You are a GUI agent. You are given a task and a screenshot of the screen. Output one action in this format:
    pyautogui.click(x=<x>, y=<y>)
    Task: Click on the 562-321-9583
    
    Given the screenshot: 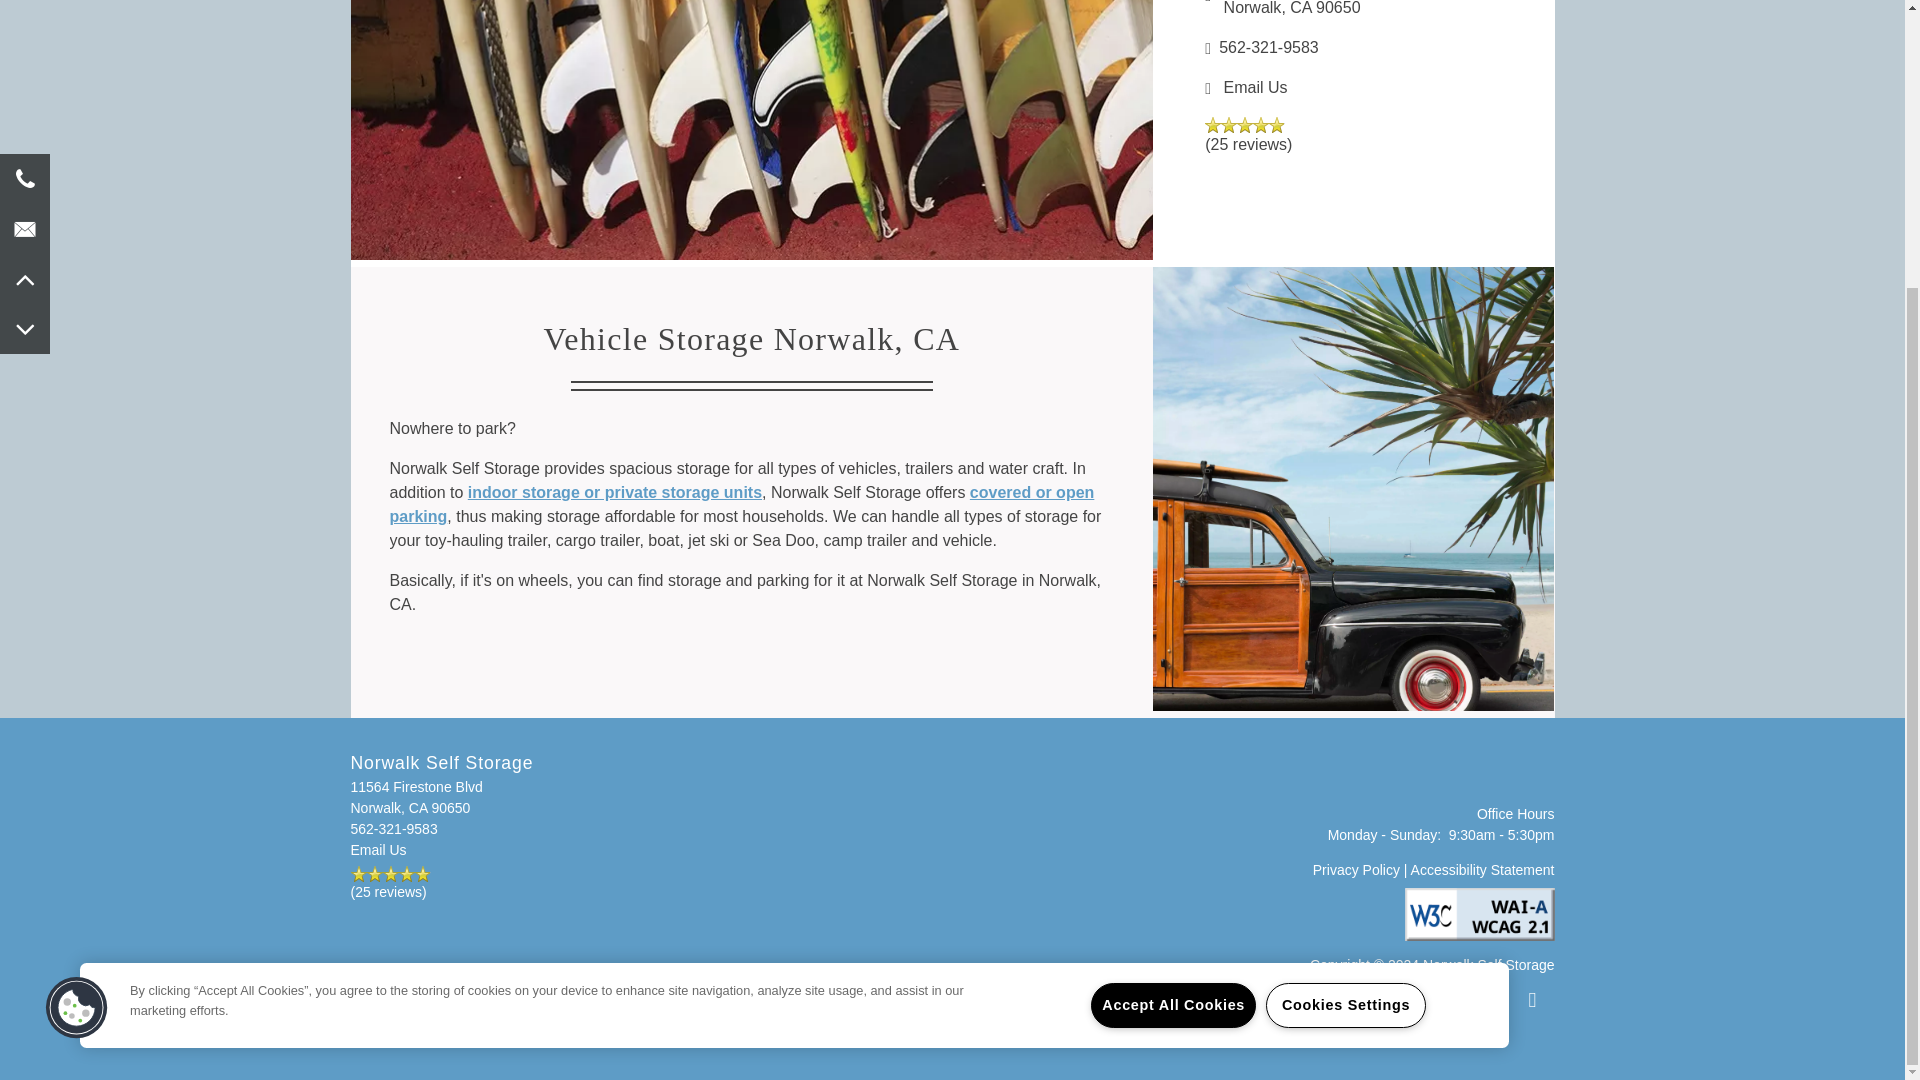 What is the action you would take?
    pyautogui.click(x=441, y=796)
    